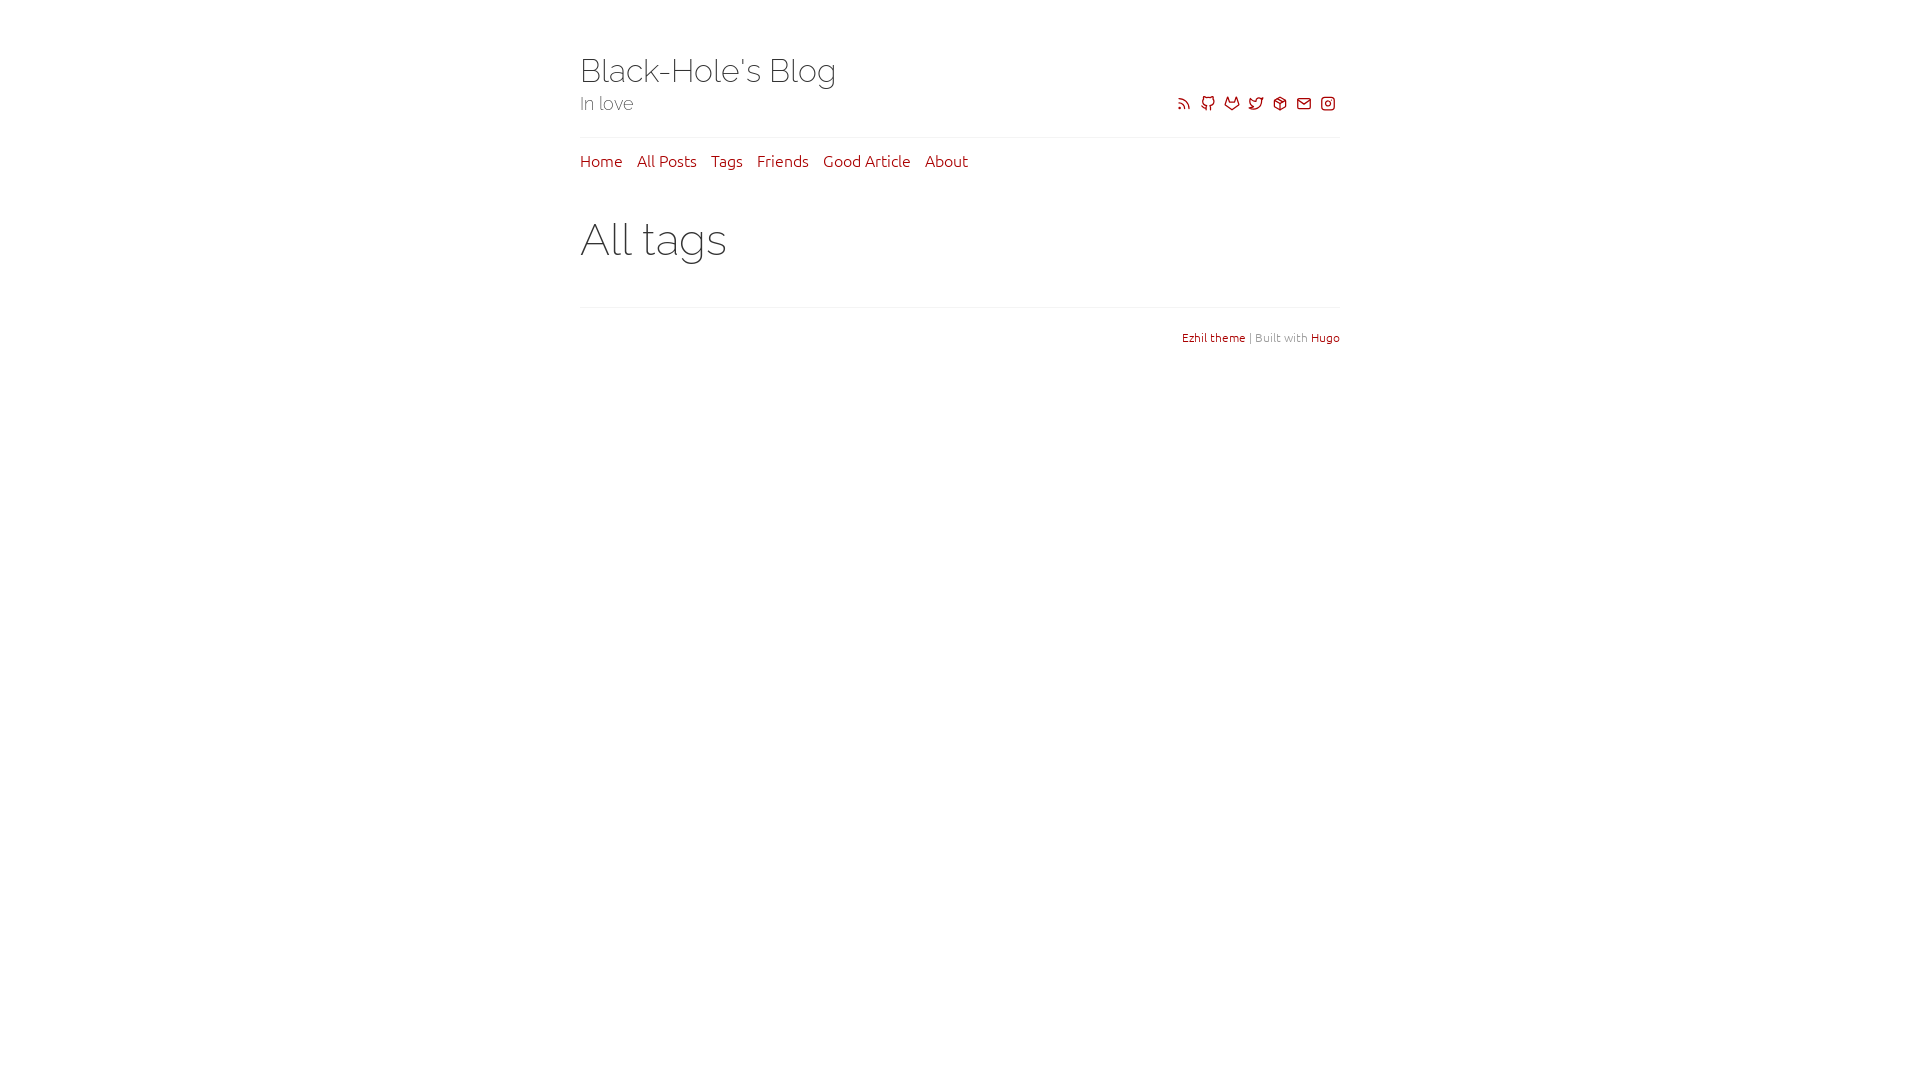  What do you see at coordinates (1184, 104) in the screenshot?
I see `RSS` at bounding box center [1184, 104].